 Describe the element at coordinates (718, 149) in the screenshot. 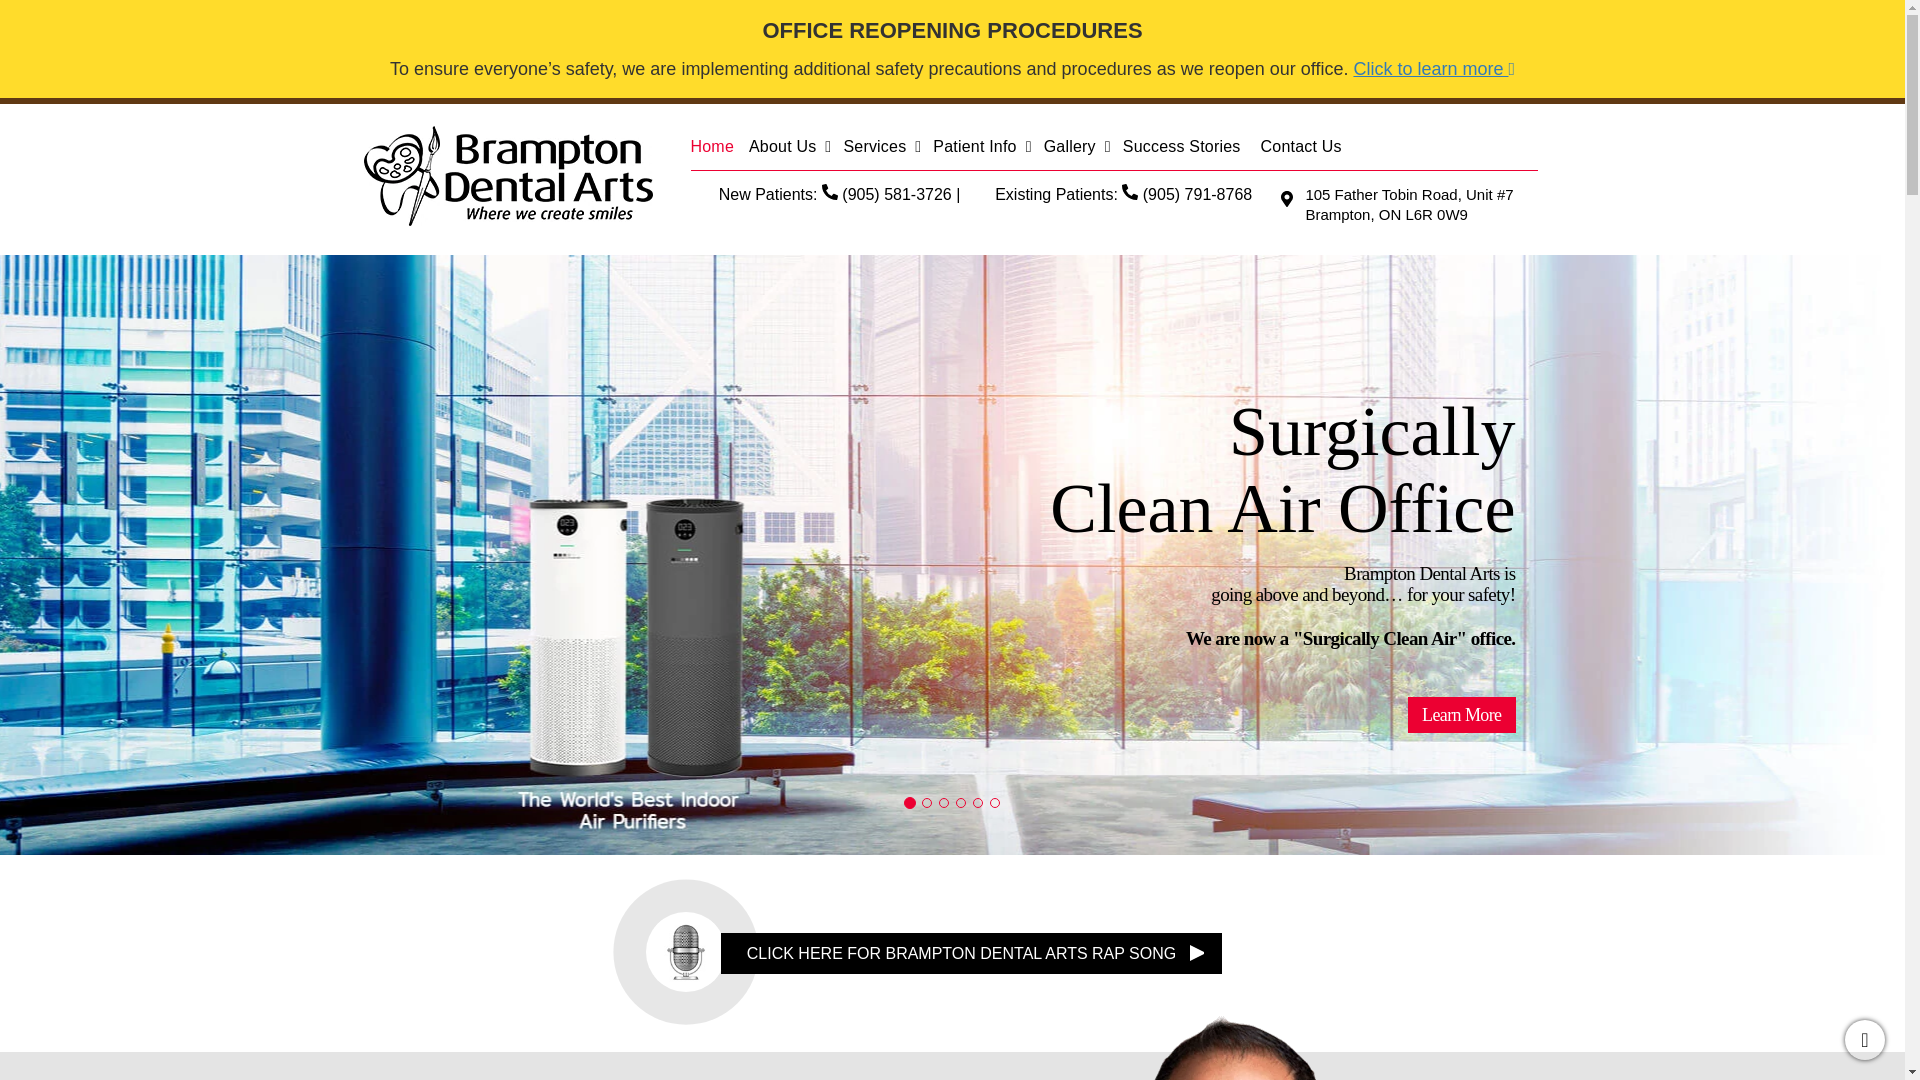

I see `Home` at that location.